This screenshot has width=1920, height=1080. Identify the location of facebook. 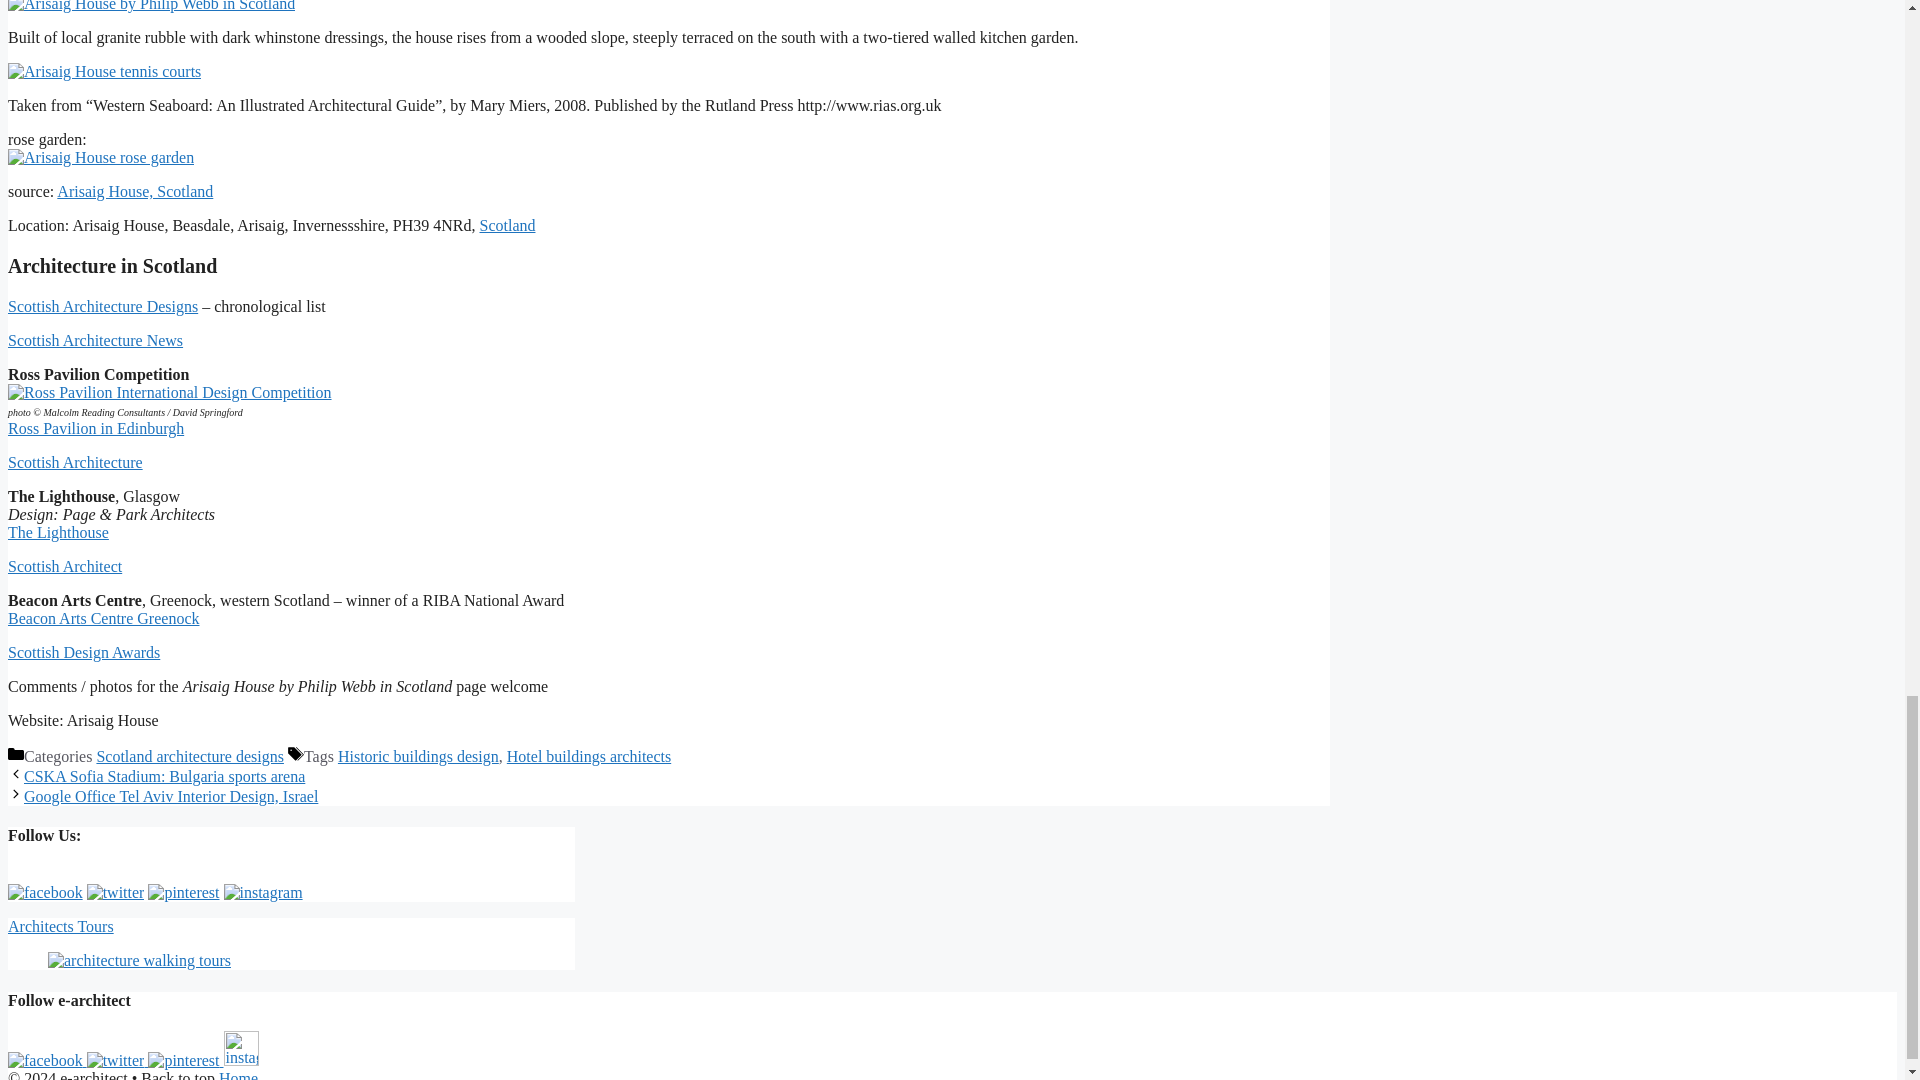
(44, 892).